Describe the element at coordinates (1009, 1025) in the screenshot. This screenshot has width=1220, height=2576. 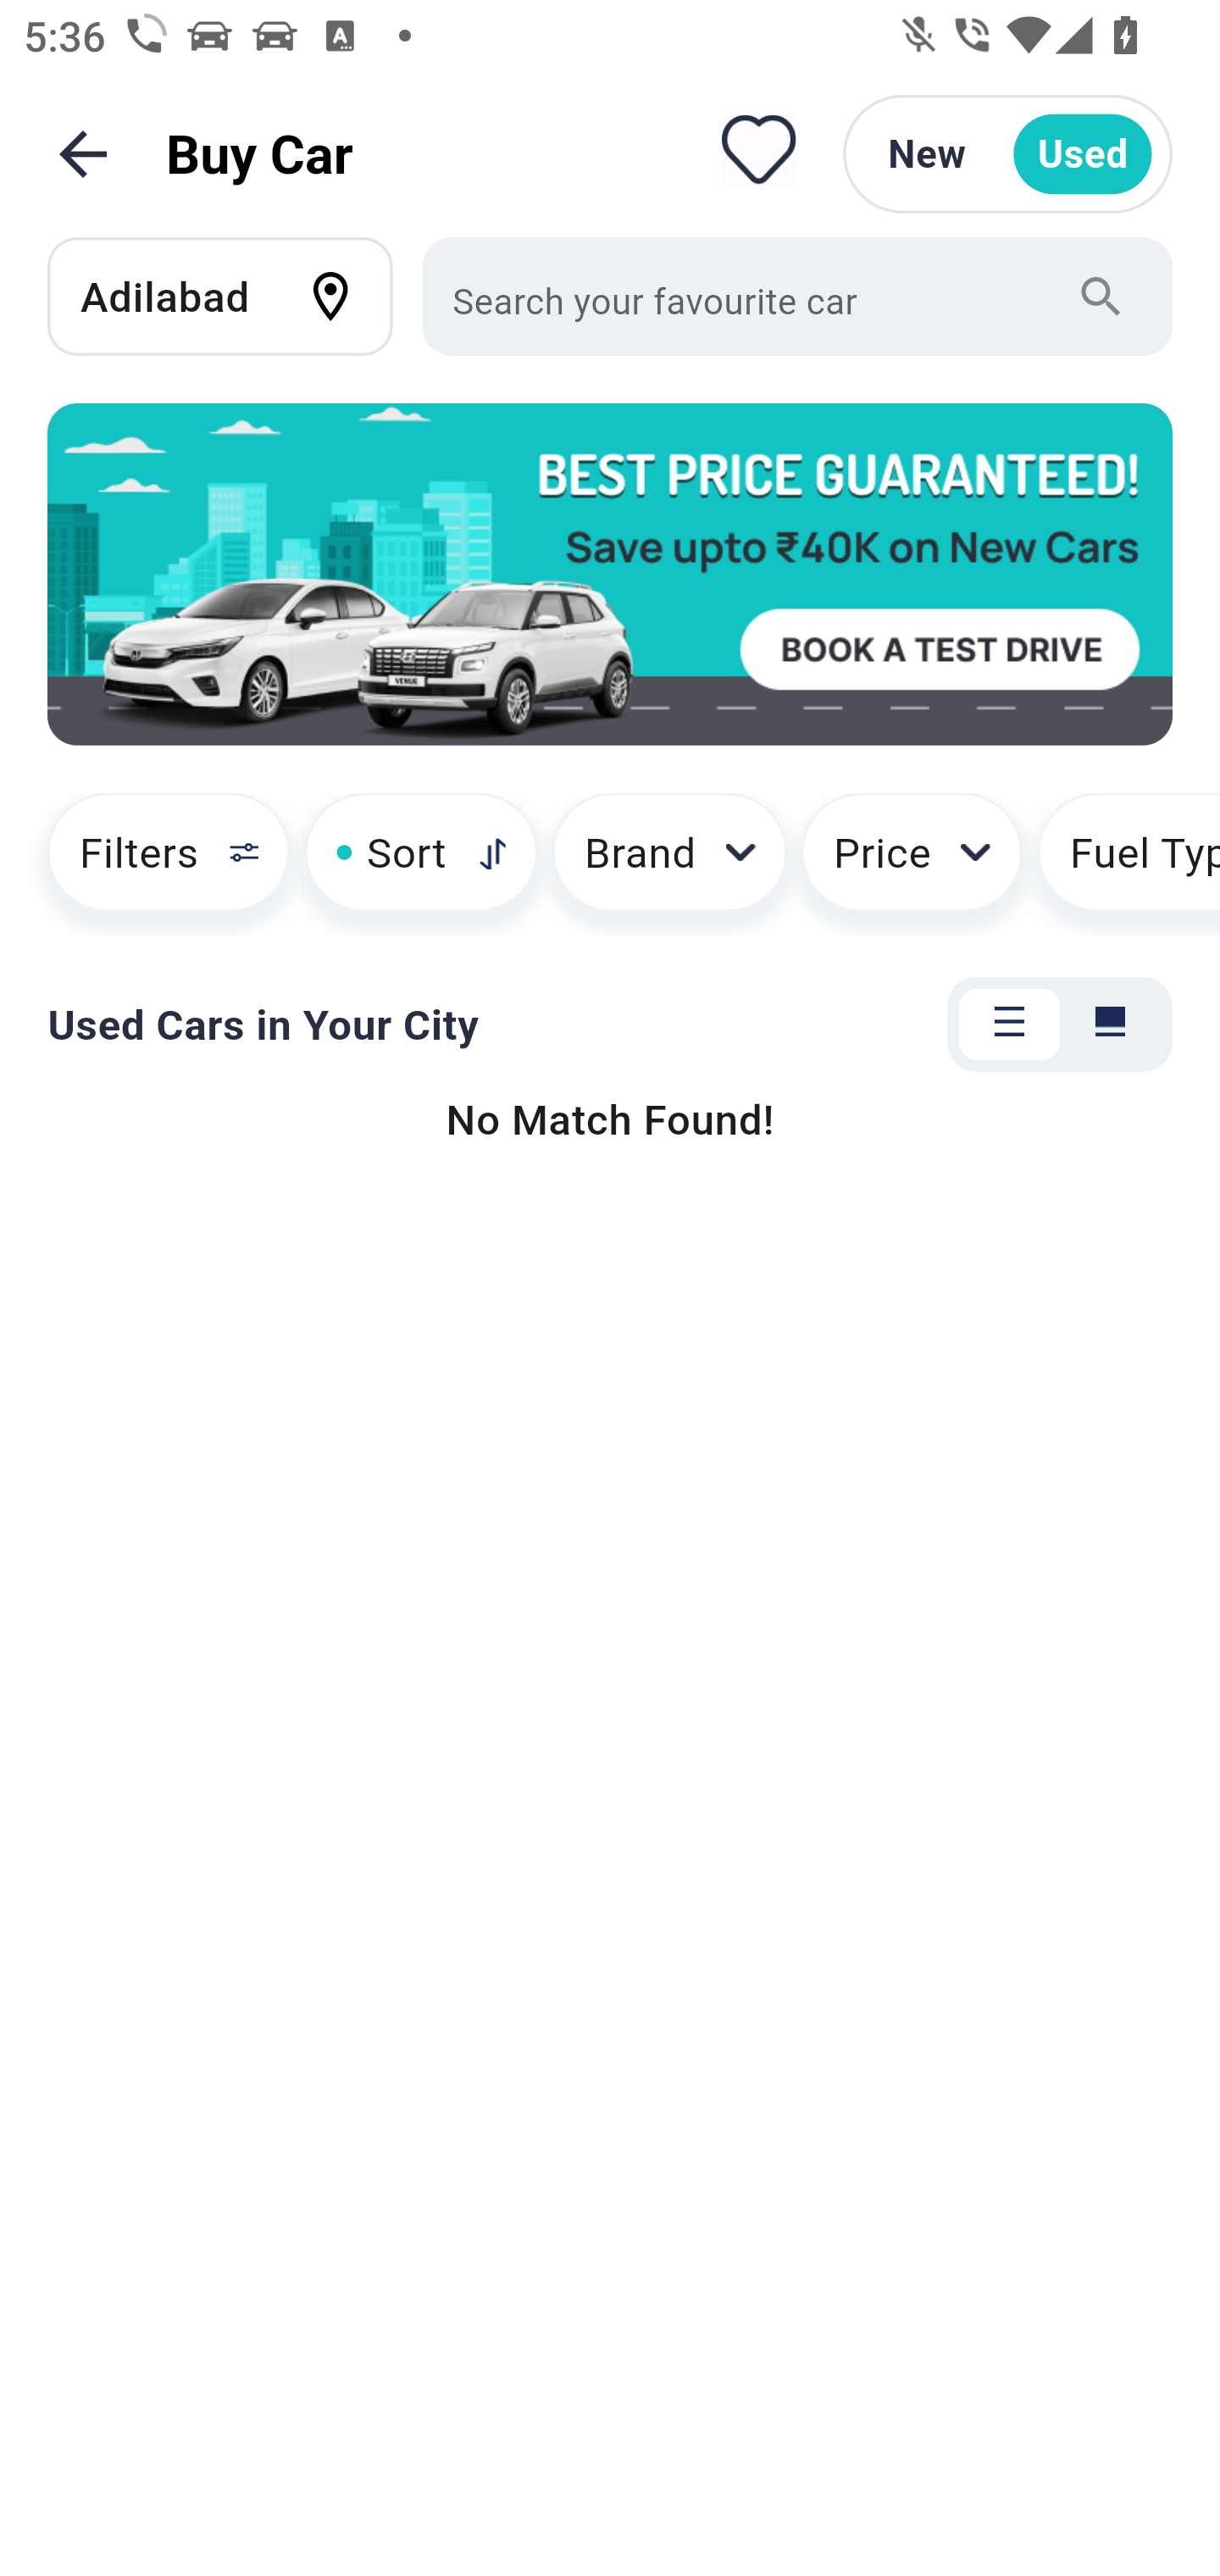
I see `Tab 1 of 2` at that location.